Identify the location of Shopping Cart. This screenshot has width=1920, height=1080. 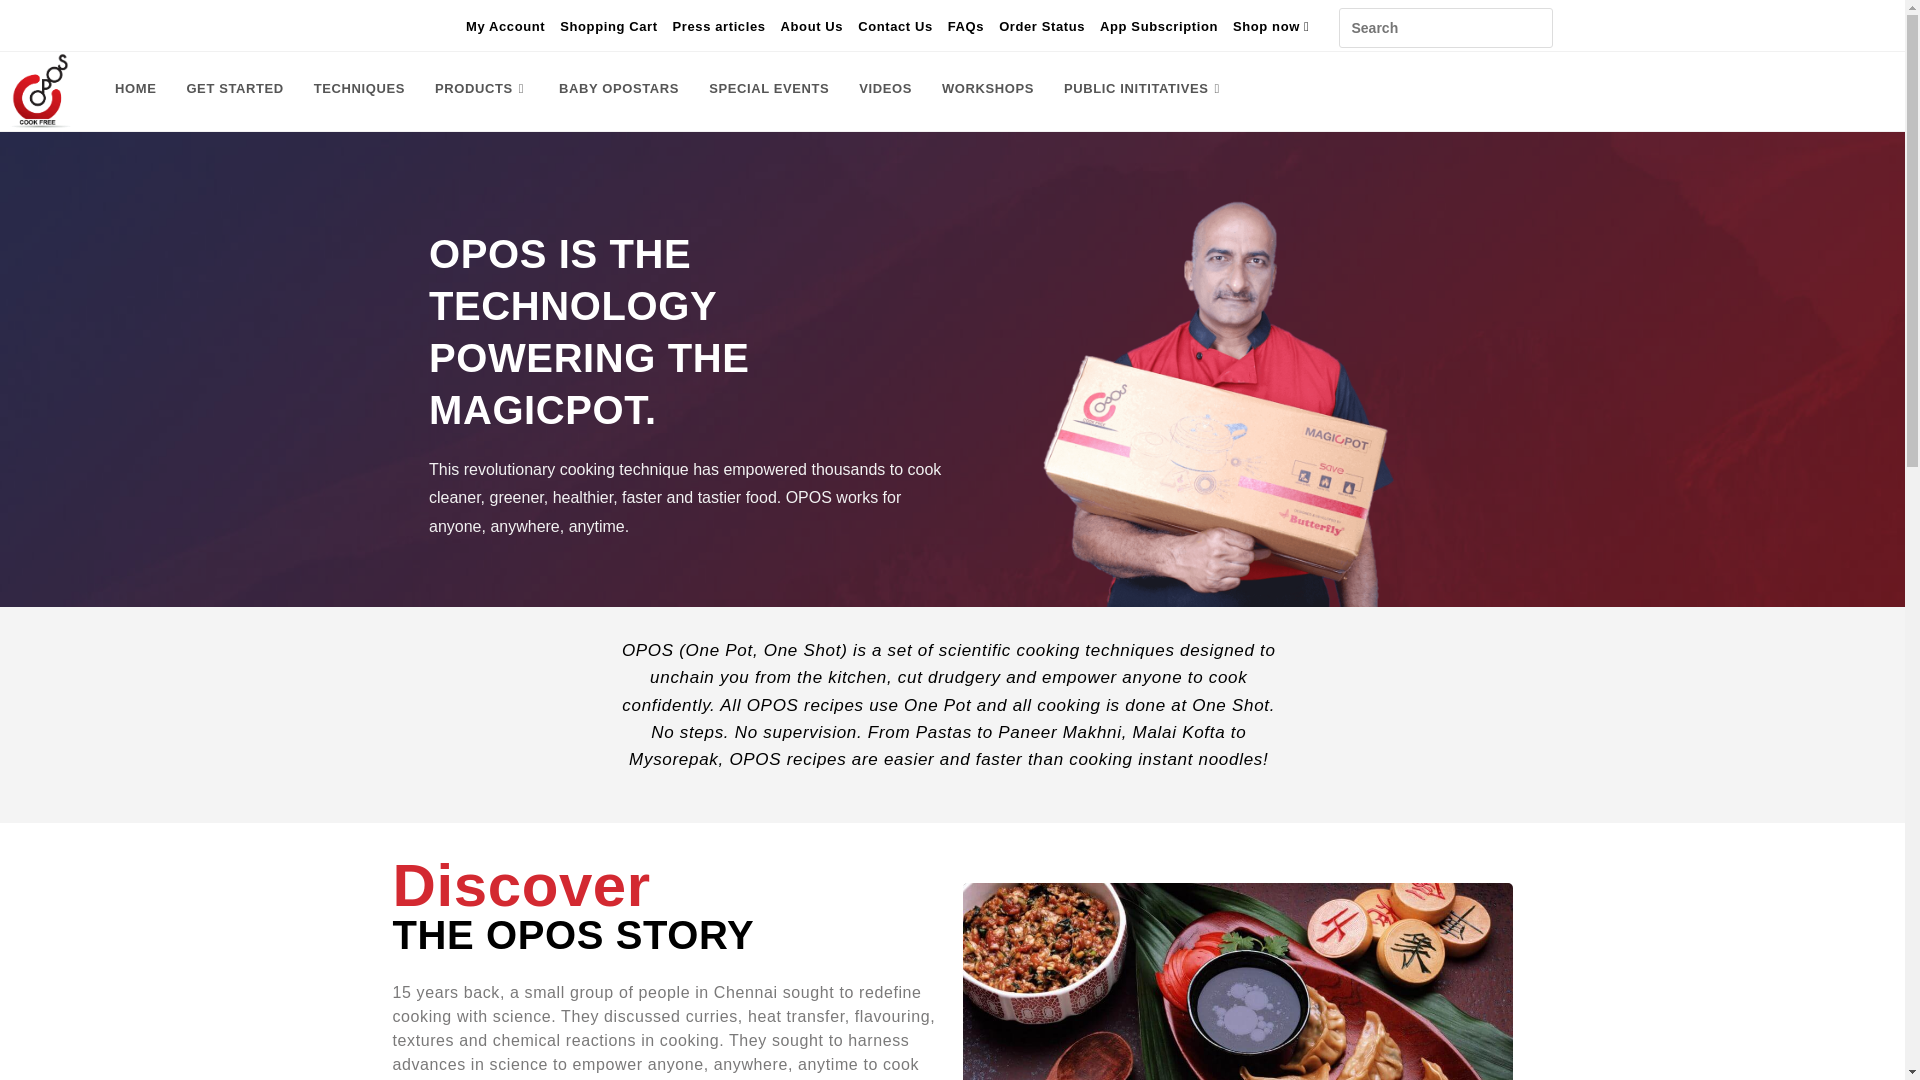
(608, 27).